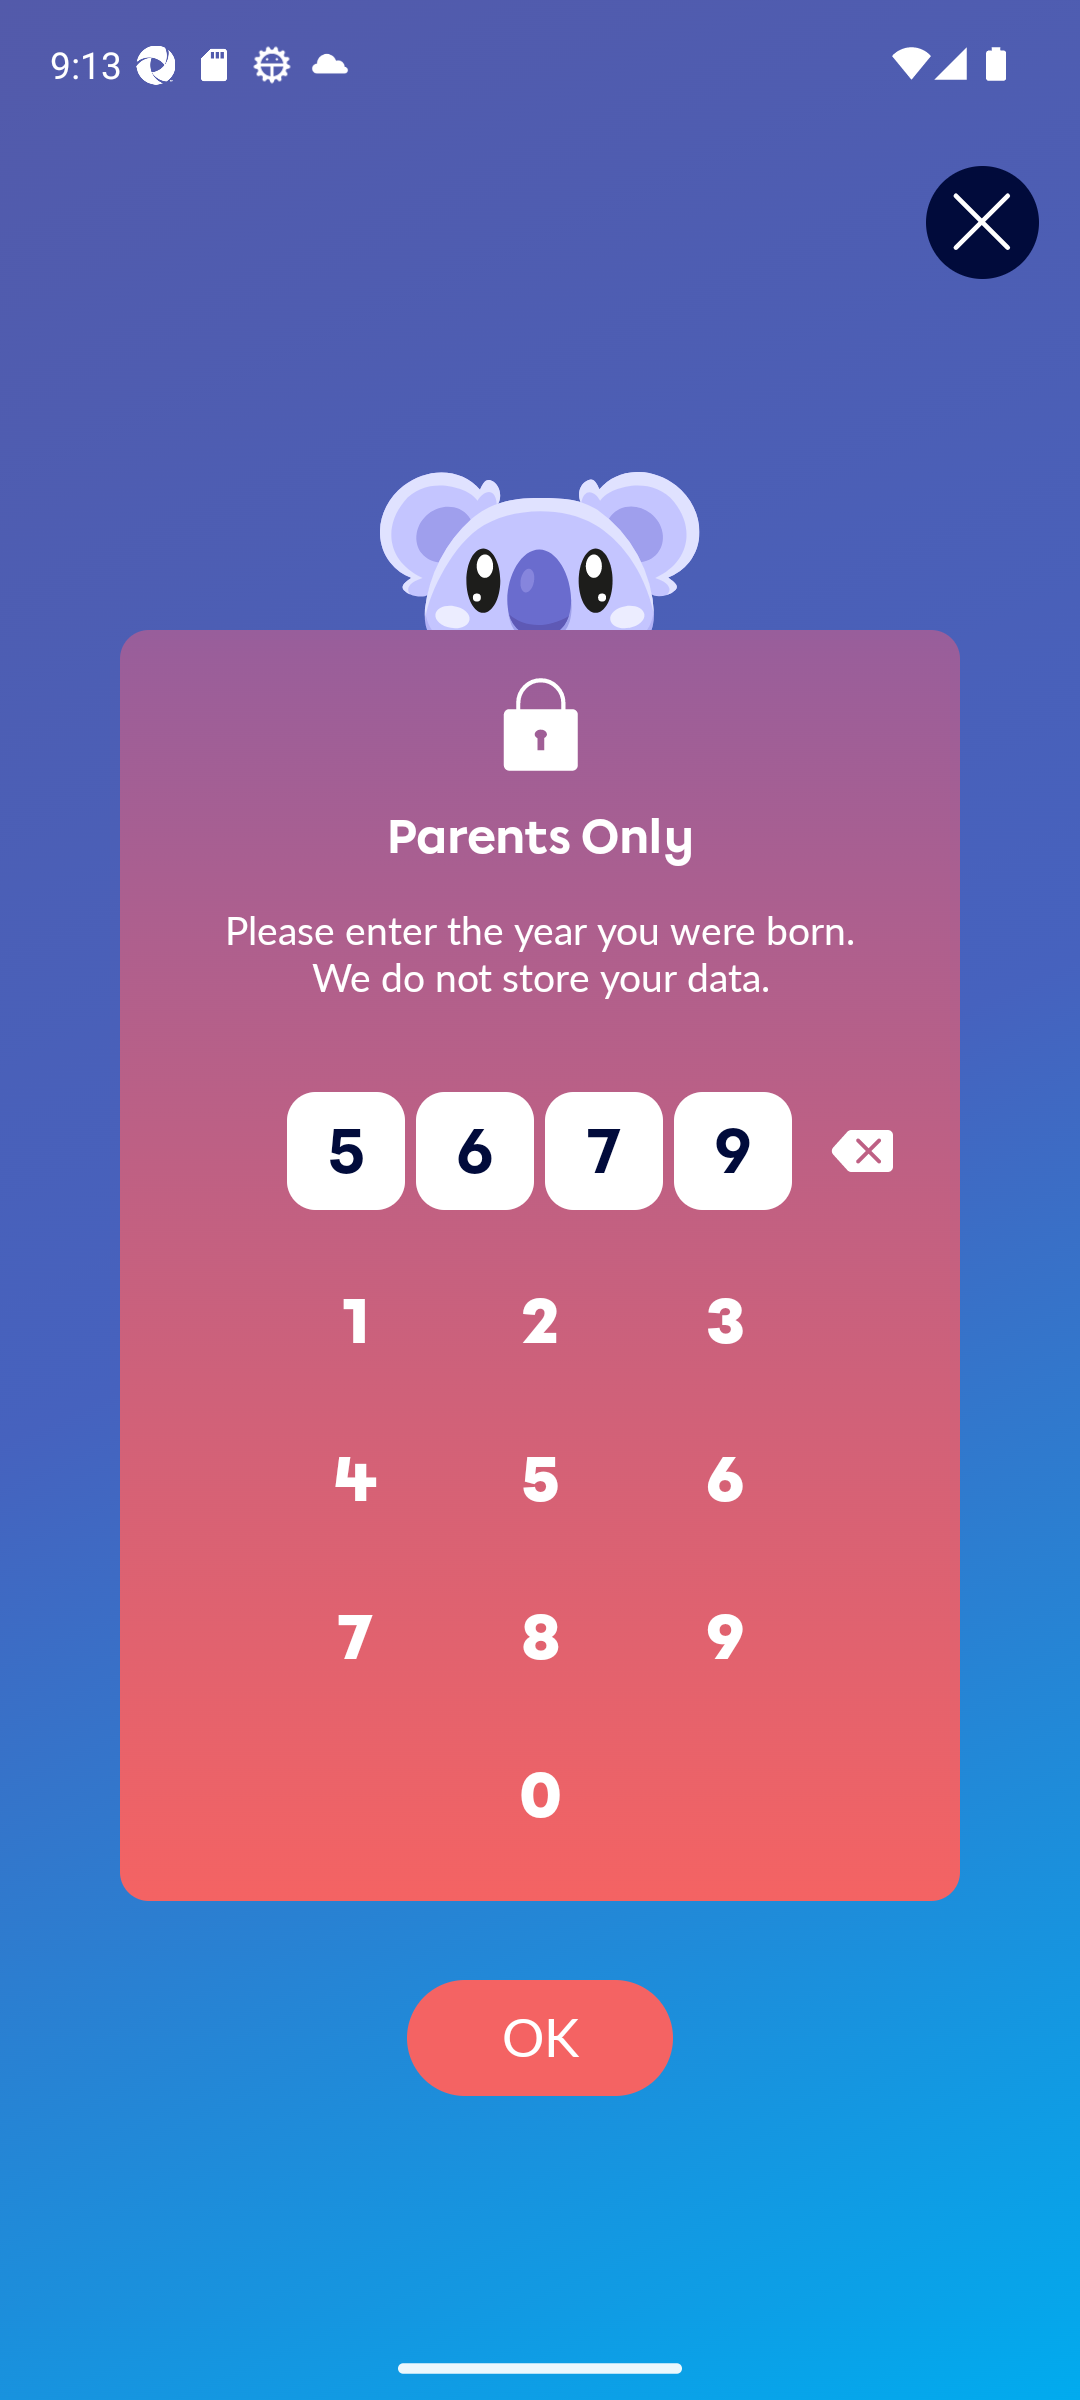  I want to click on 5, so click(540, 1480).